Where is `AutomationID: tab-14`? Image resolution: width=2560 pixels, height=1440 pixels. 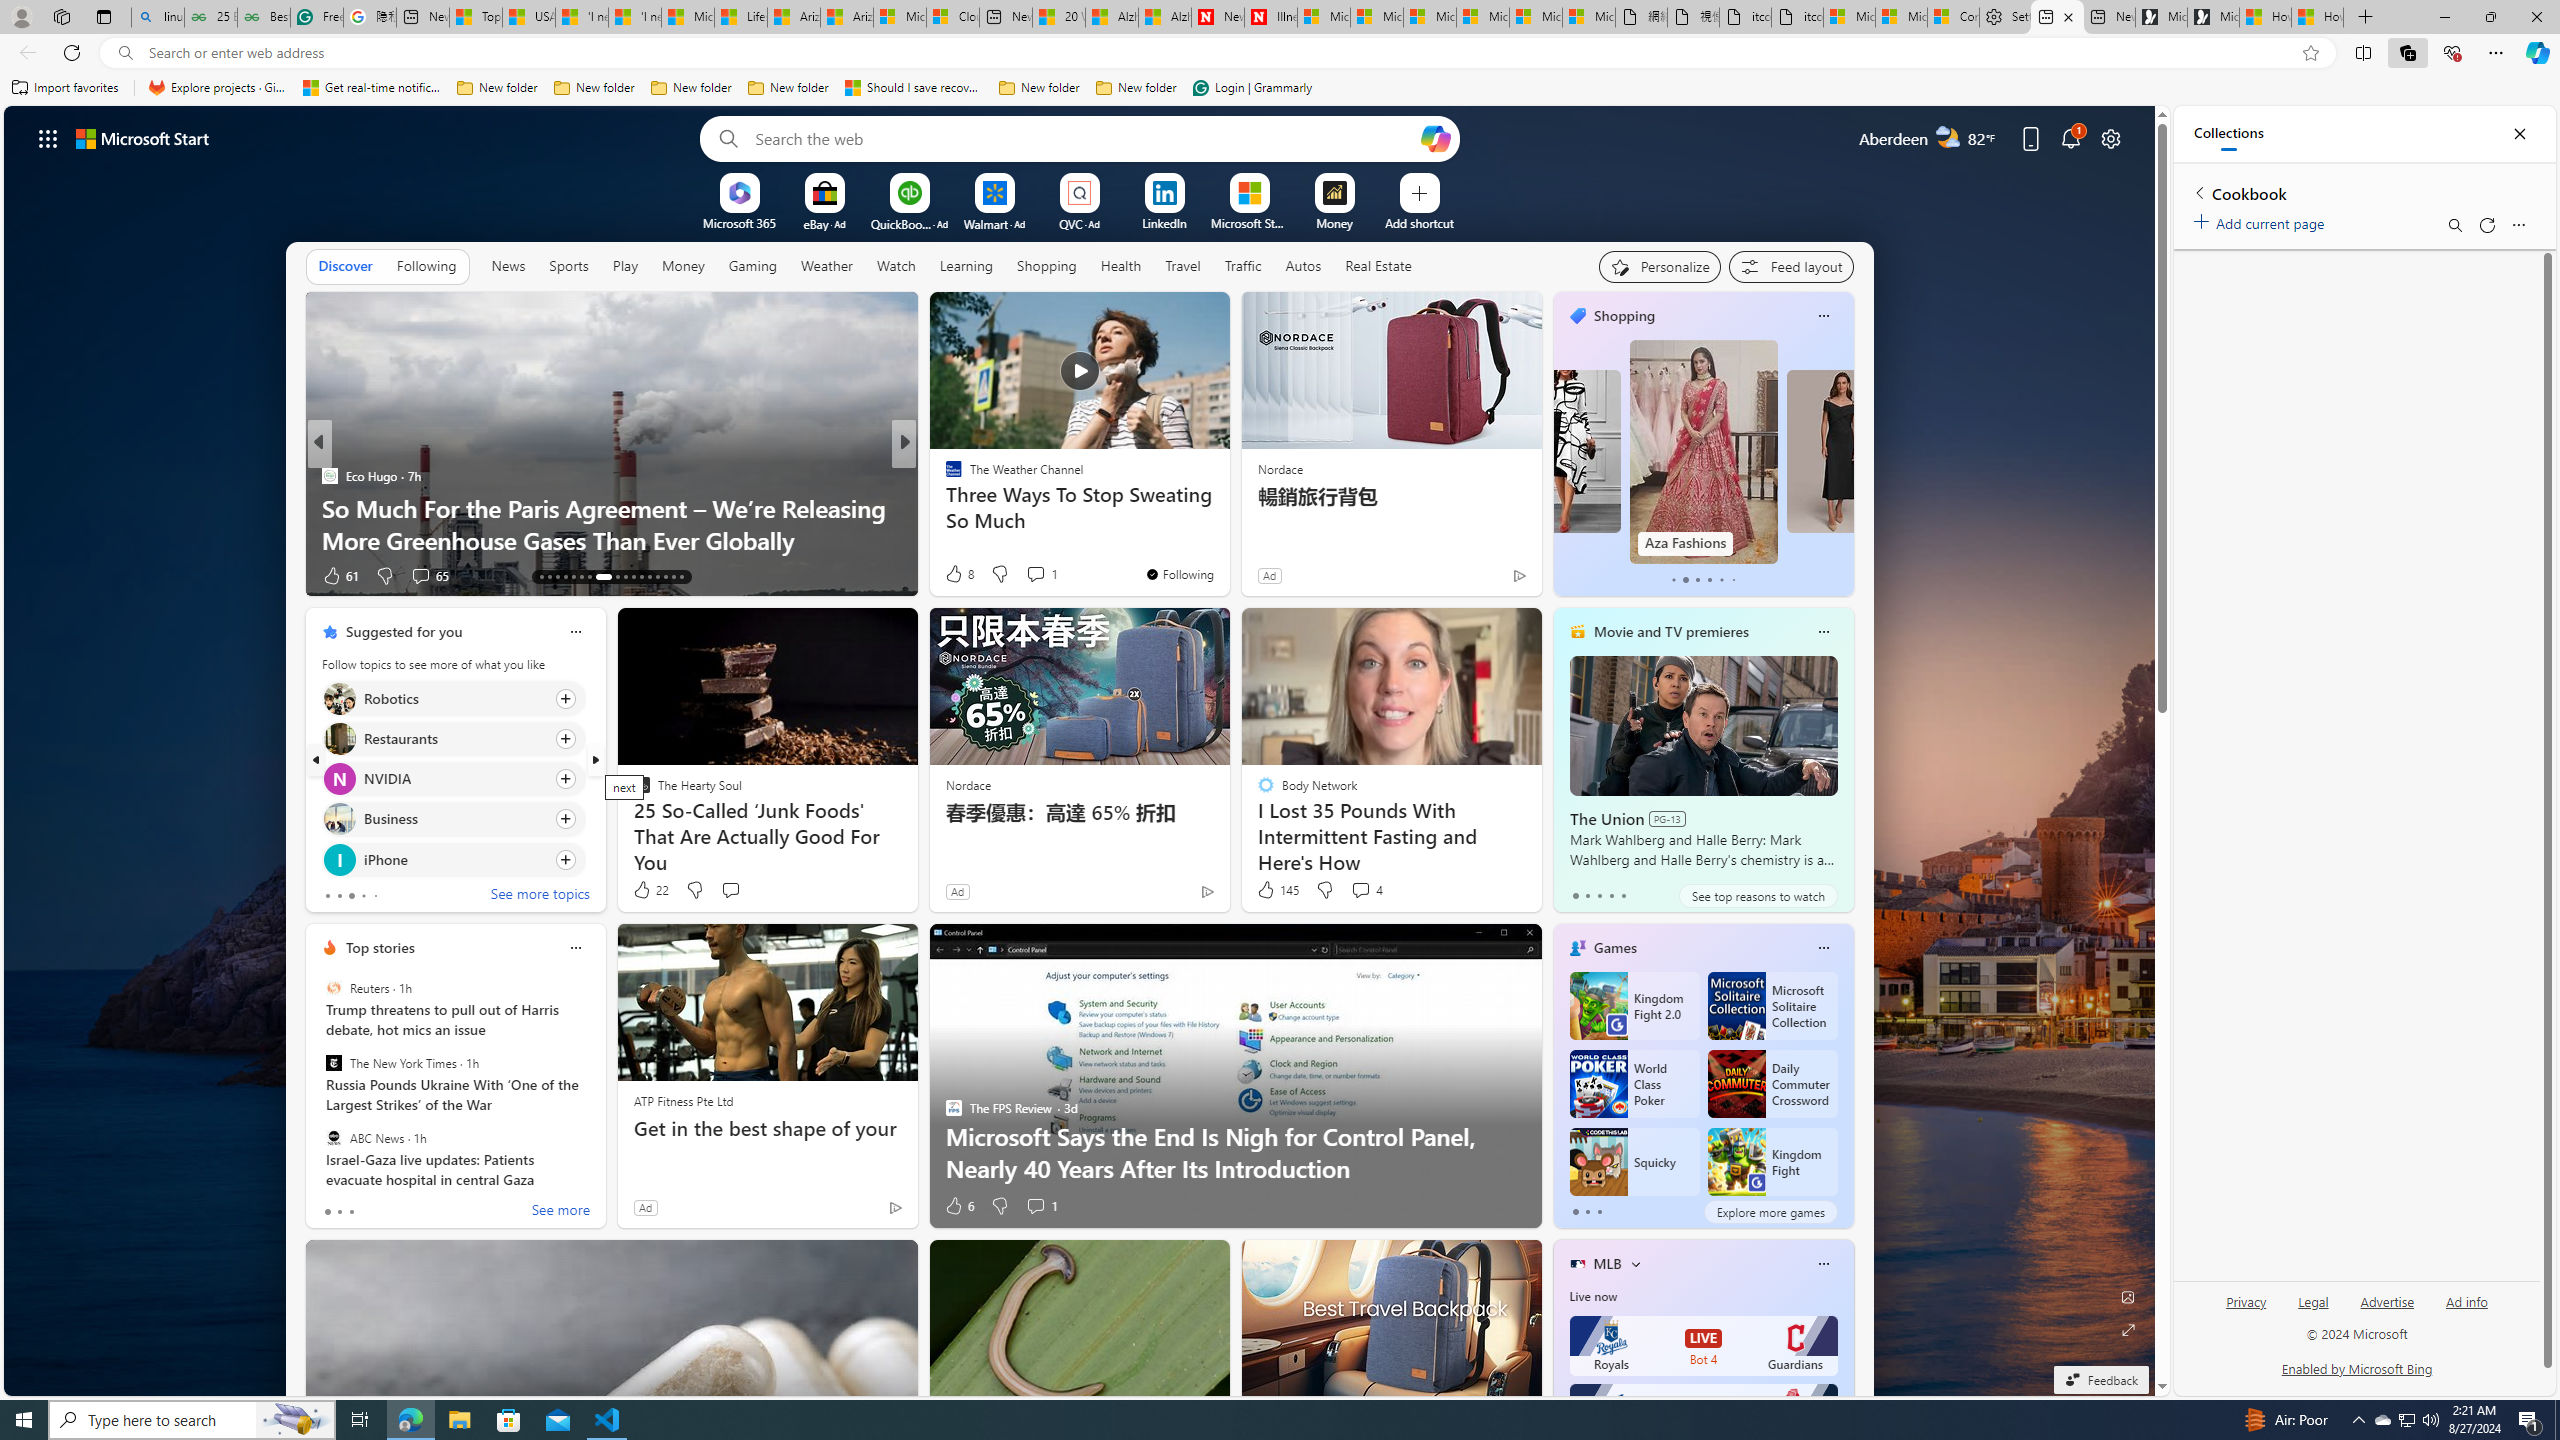 AutomationID: tab-14 is located at coordinates (548, 577).